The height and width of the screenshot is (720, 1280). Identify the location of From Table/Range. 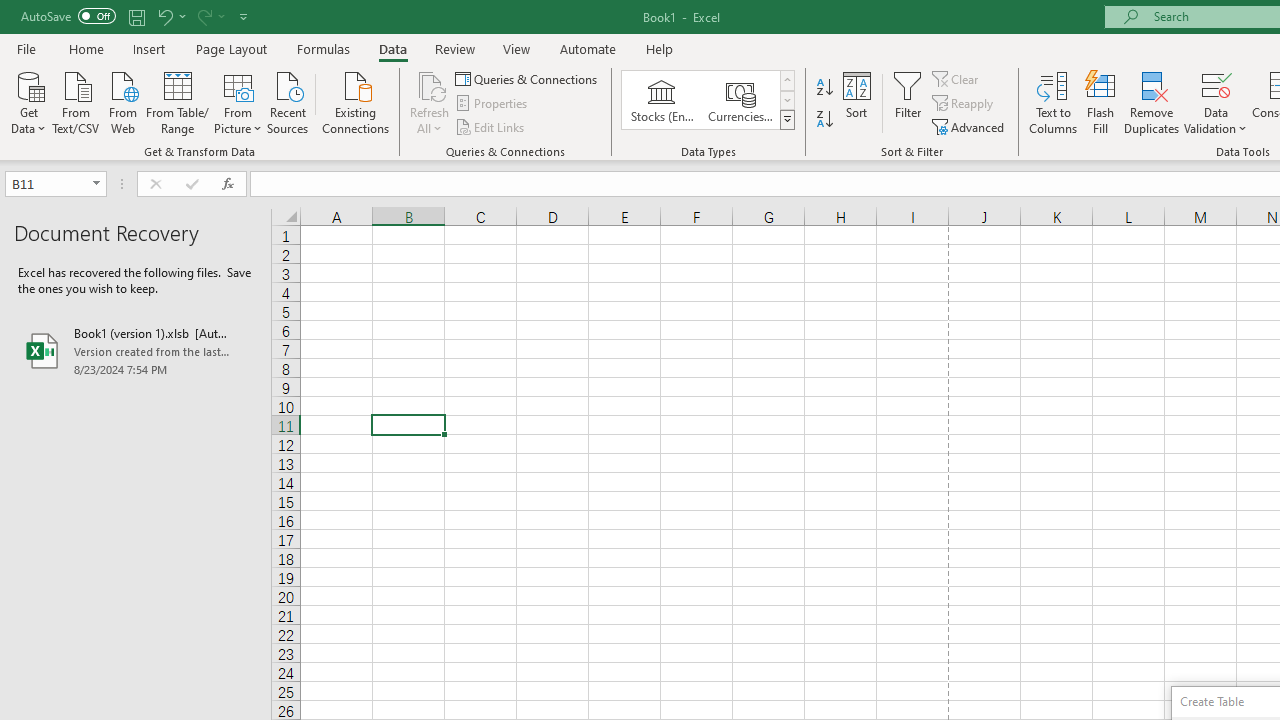
(178, 101).